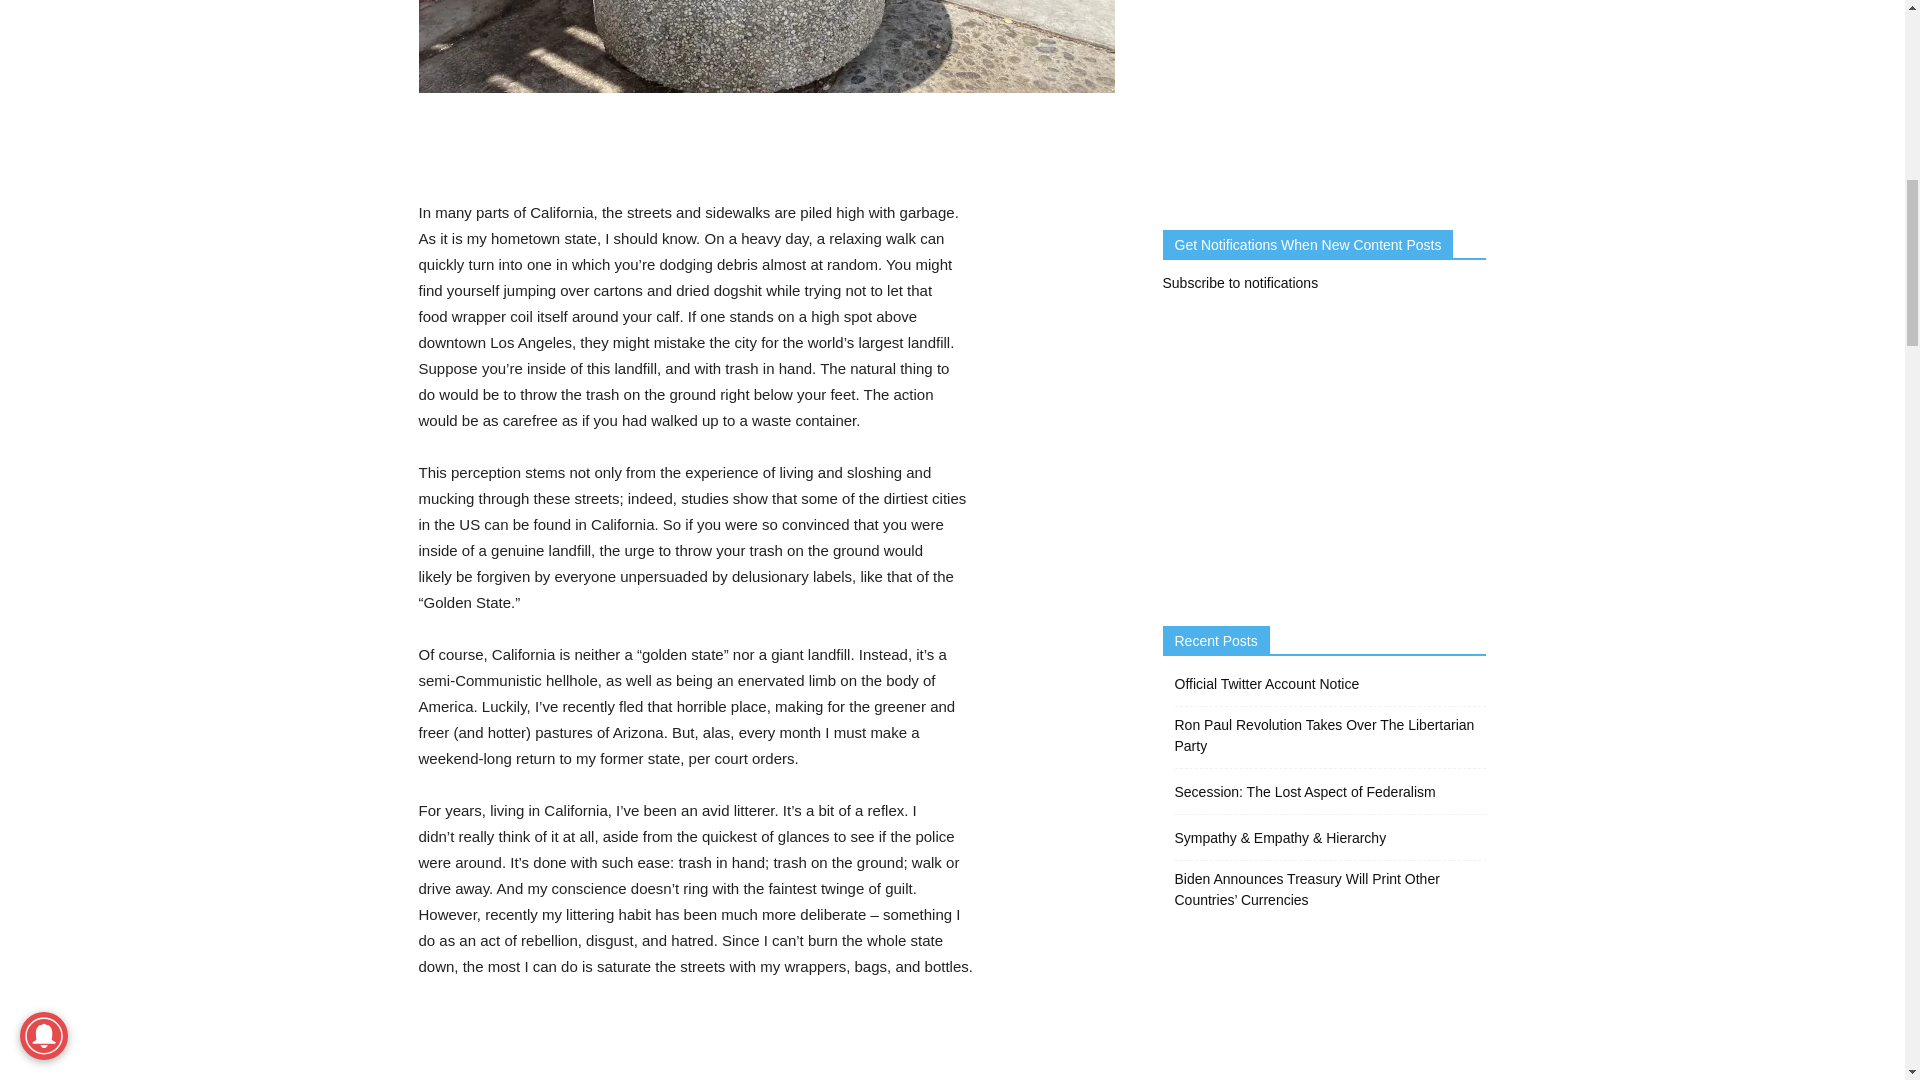 This screenshot has width=1920, height=1080. Describe the element at coordinates (766, 148) in the screenshot. I see `Advertisement` at that location.